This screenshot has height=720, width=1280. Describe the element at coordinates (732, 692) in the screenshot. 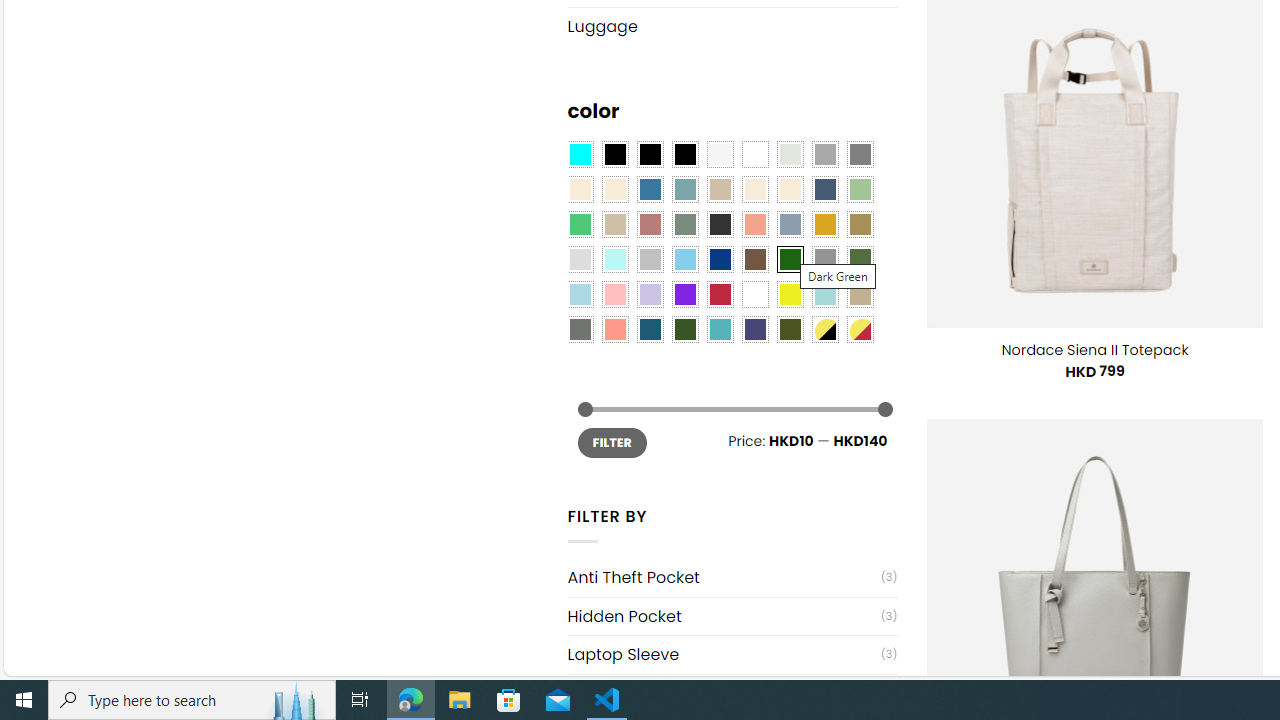

I see `USB Charging Port(3)` at that location.